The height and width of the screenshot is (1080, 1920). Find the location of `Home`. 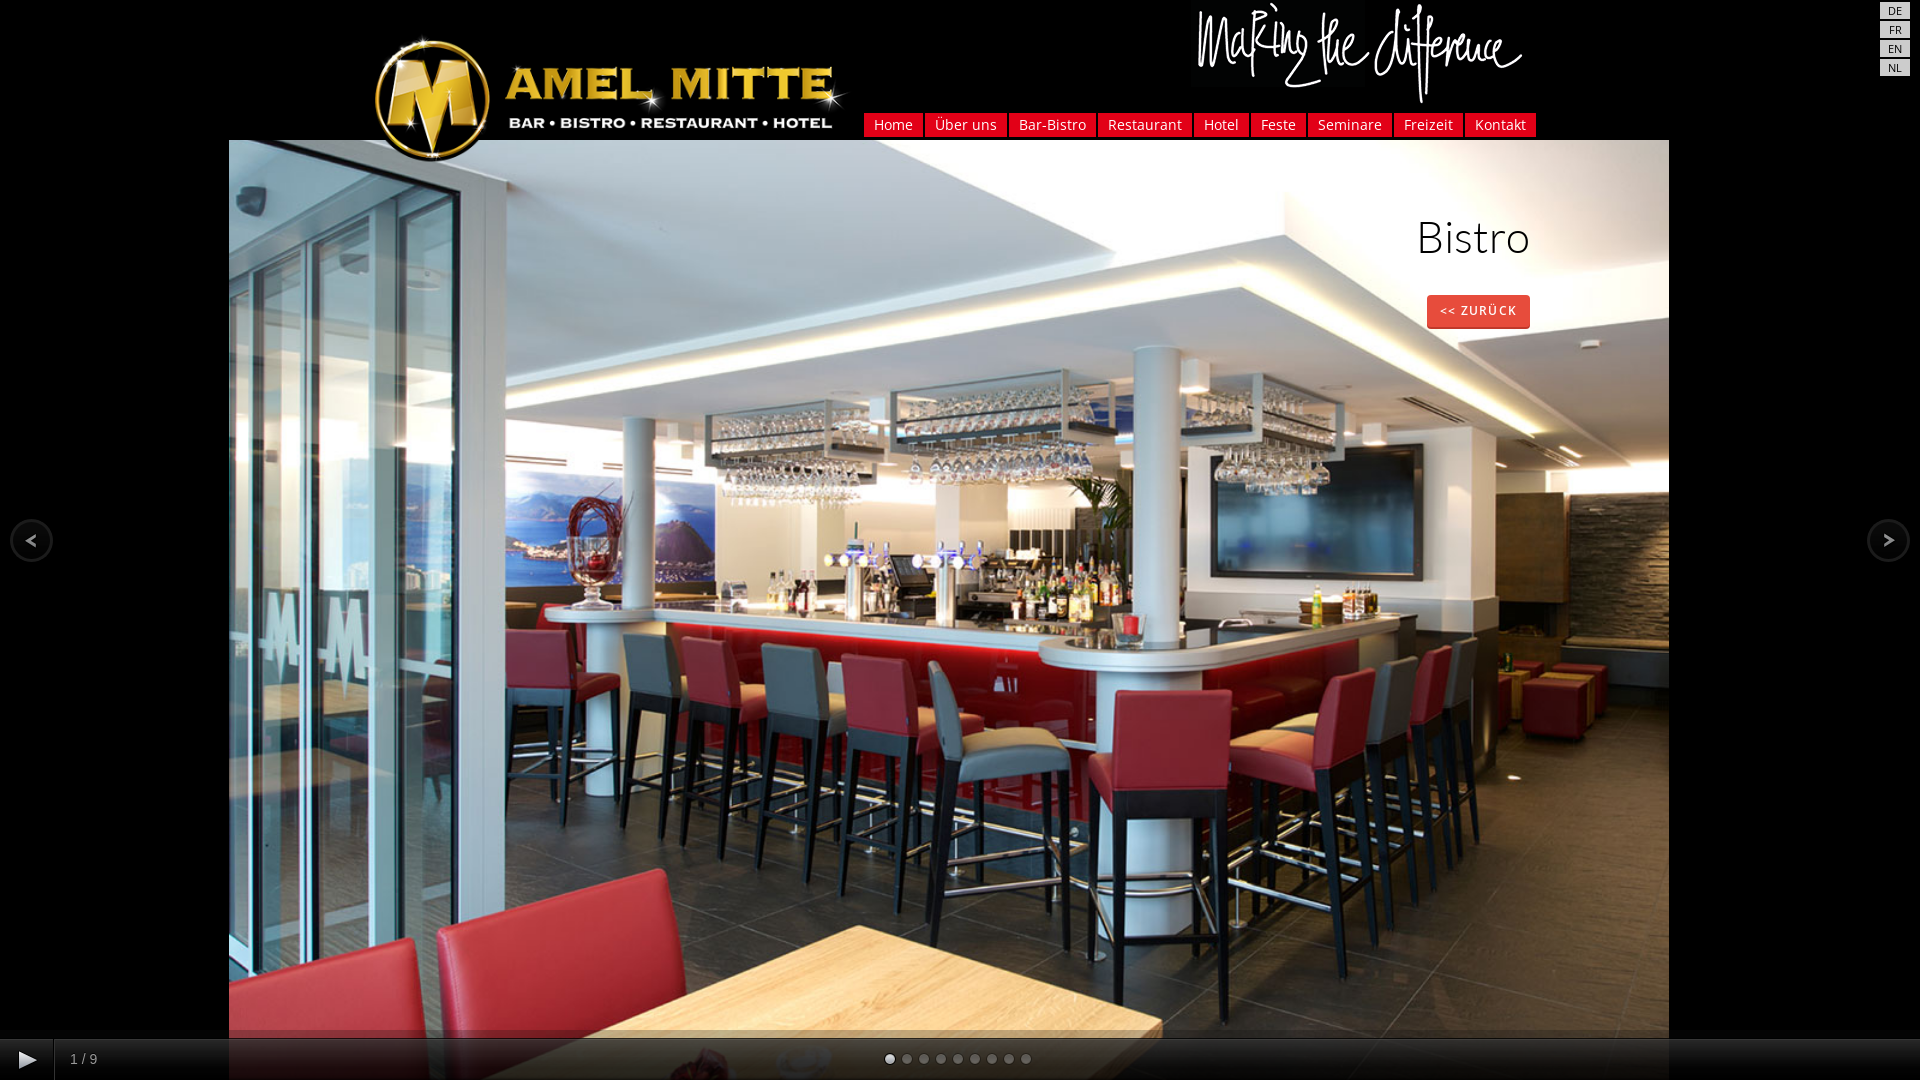

Home is located at coordinates (894, 125).